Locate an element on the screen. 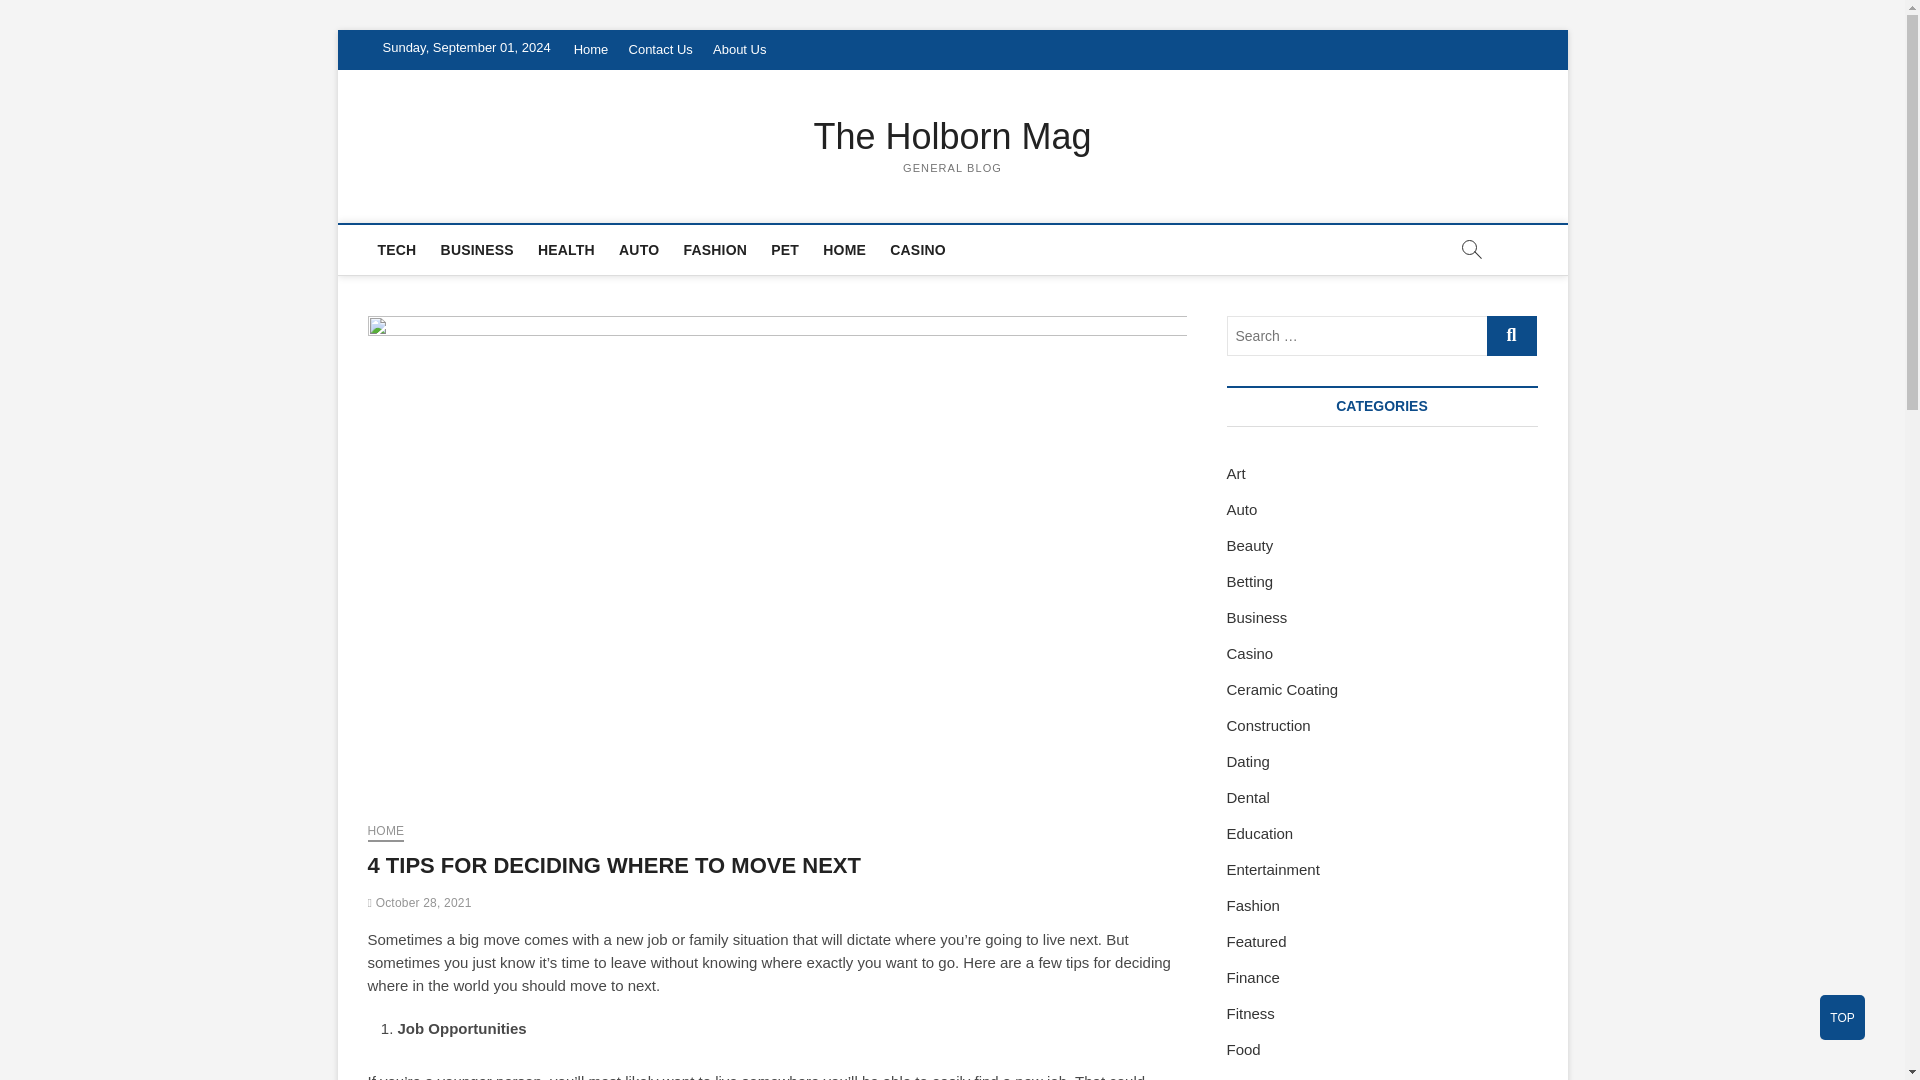 The image size is (1920, 1080). Business is located at coordinates (1256, 618).